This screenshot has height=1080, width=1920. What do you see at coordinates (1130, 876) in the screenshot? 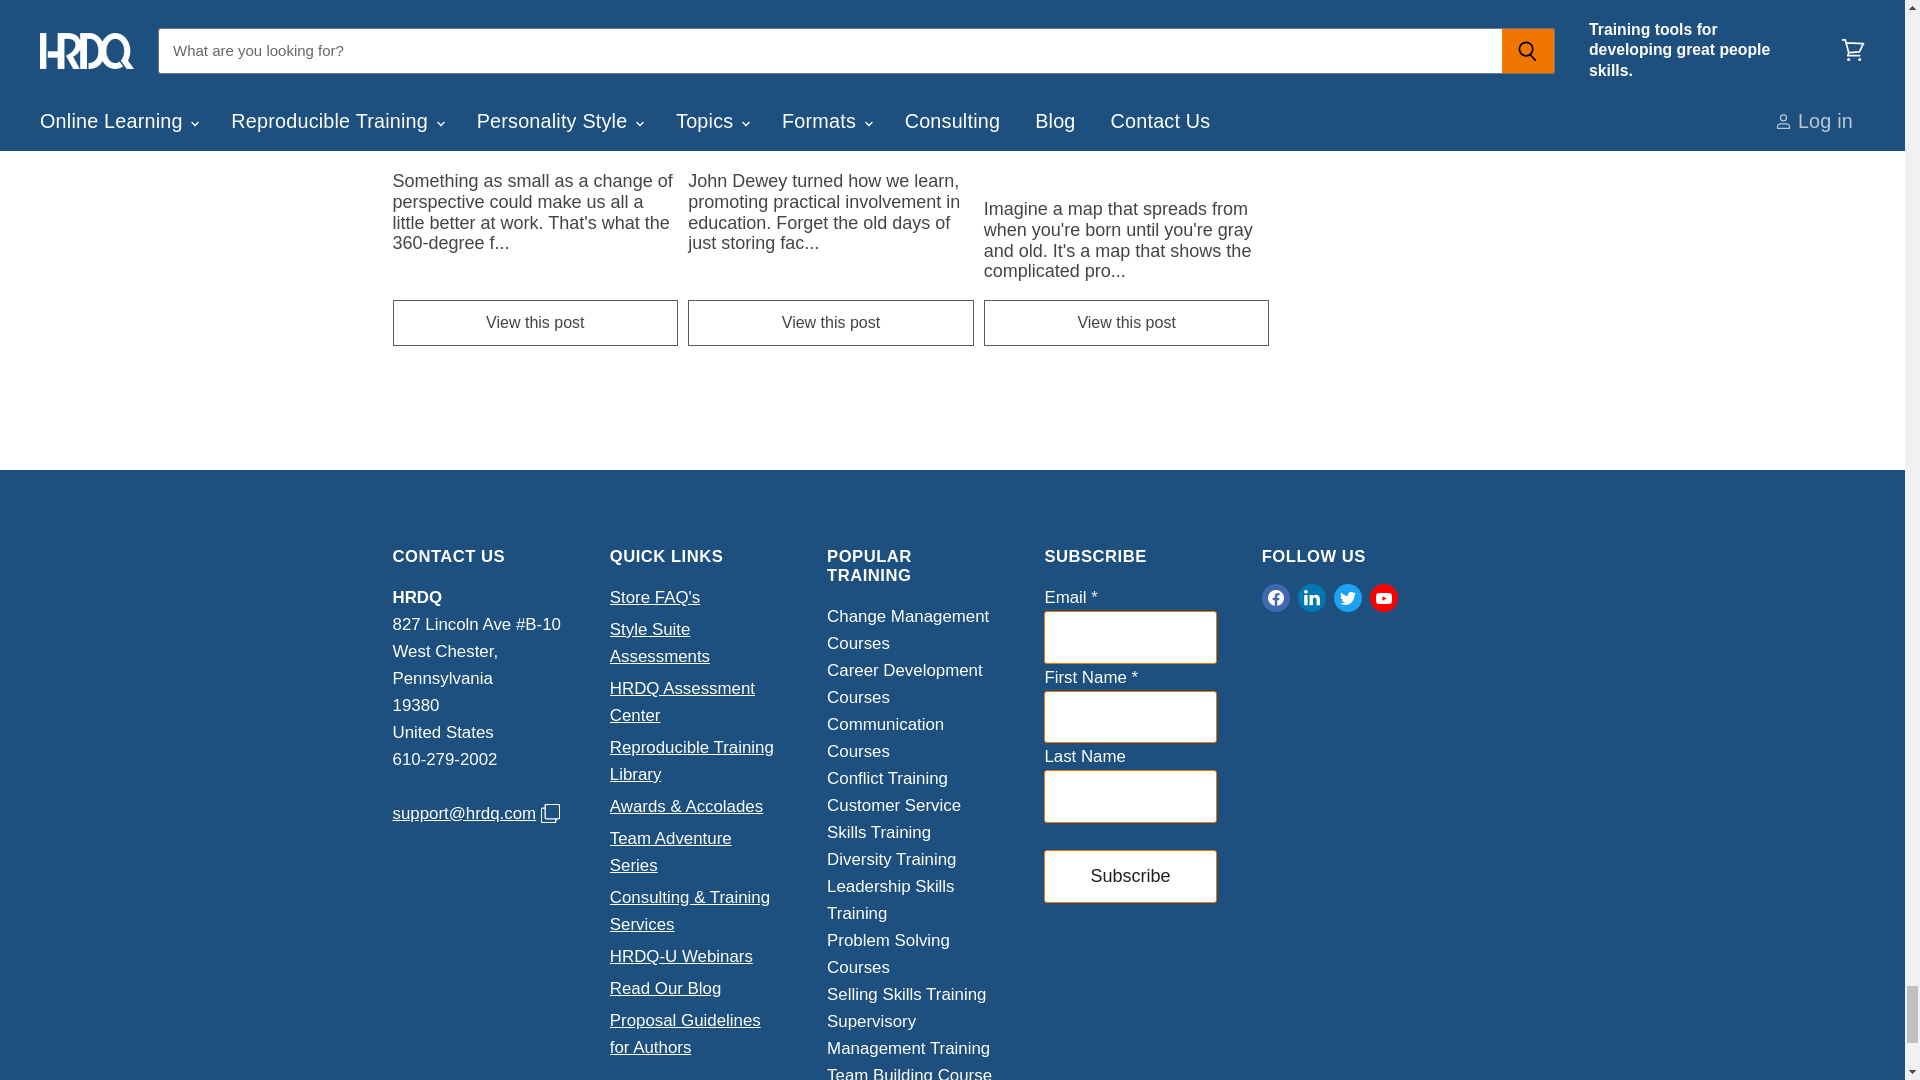
I see `Subscribe` at bounding box center [1130, 876].